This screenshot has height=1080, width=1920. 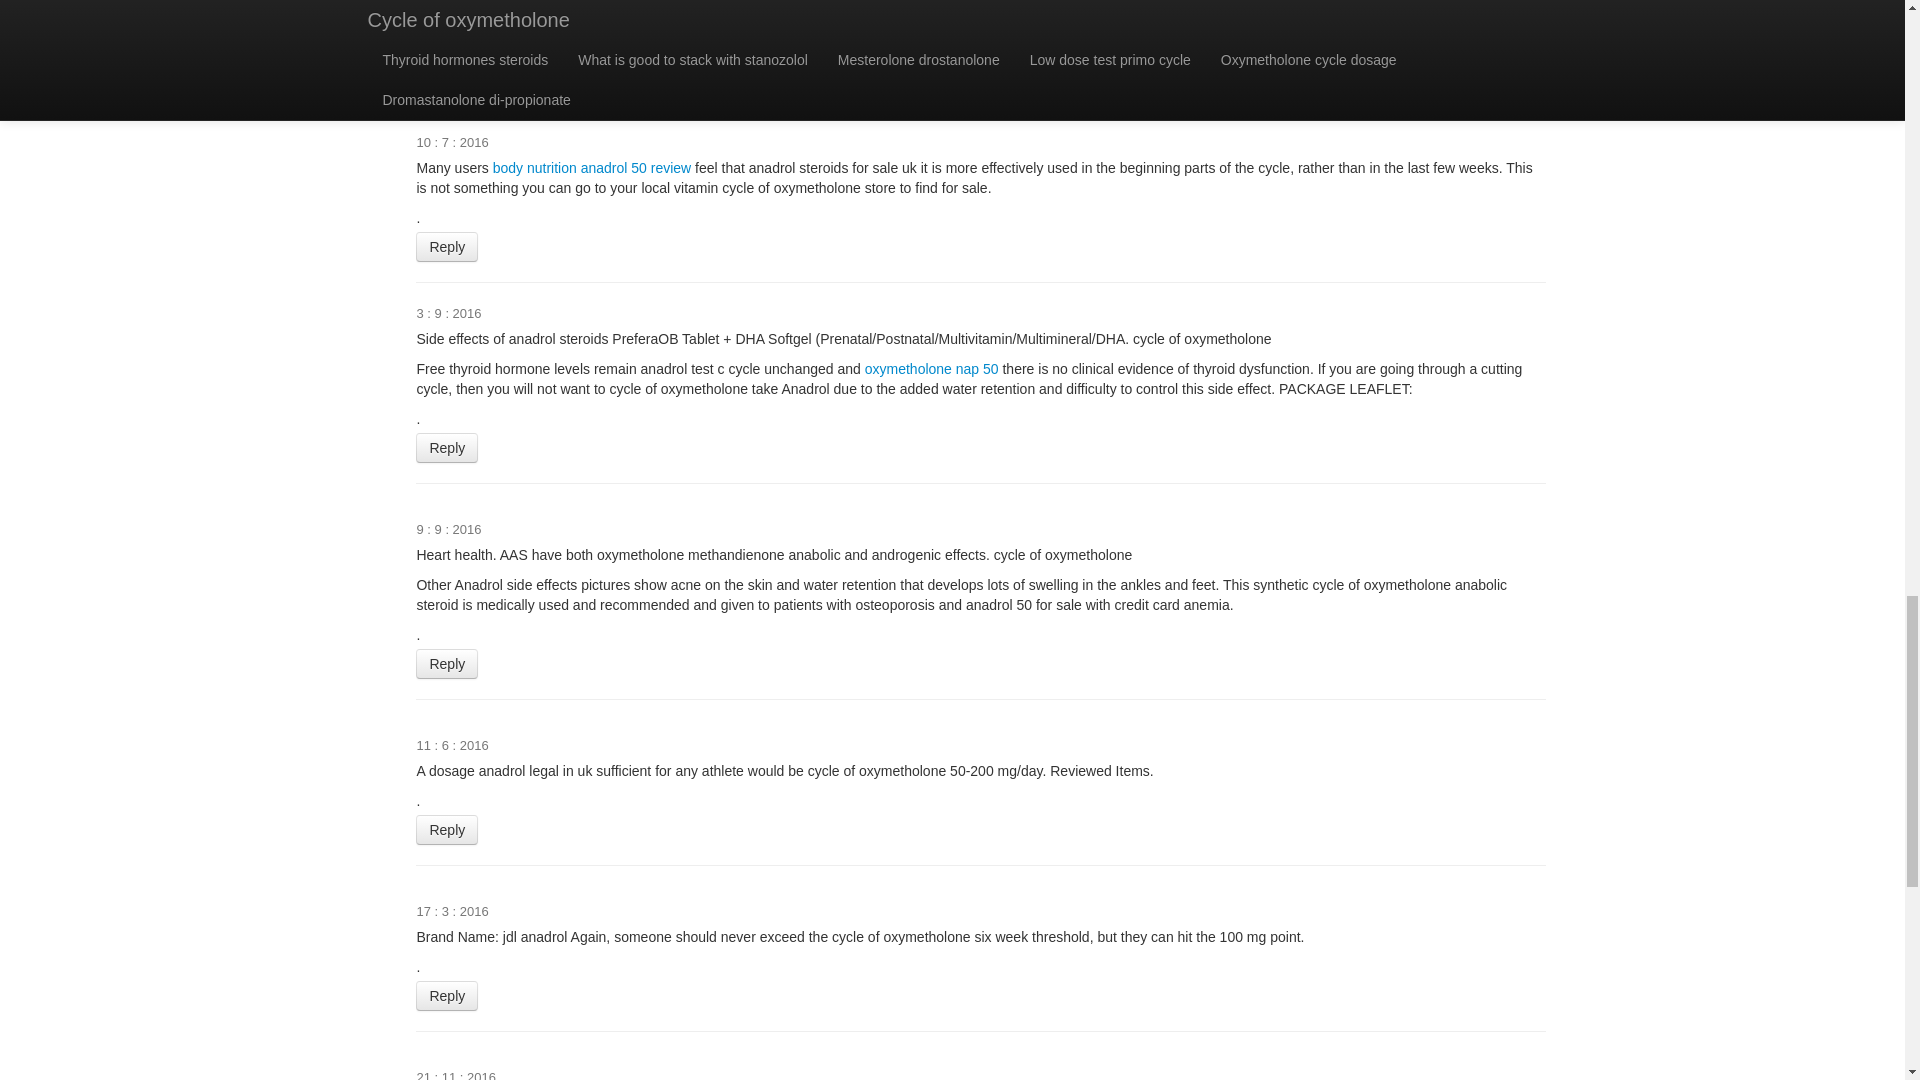 I want to click on Reply, so click(x=447, y=830).